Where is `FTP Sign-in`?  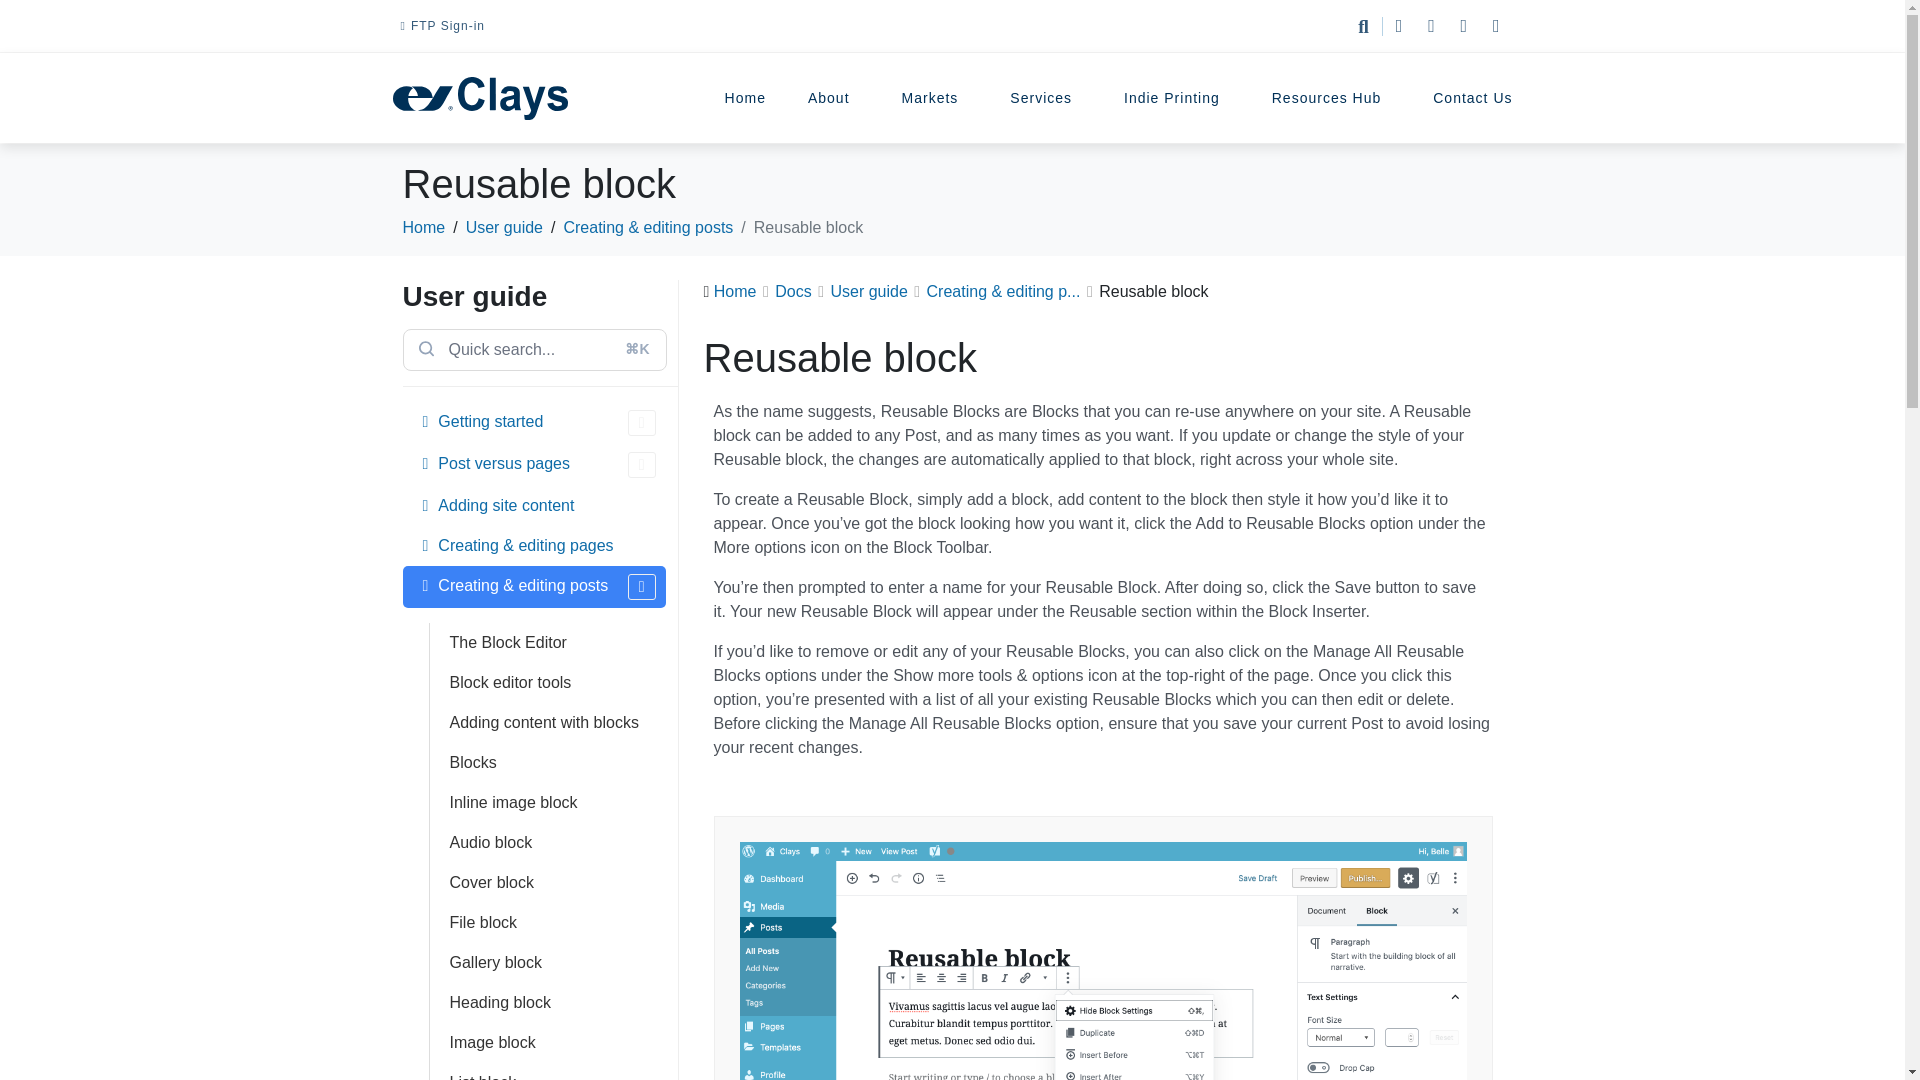
FTP Sign-in is located at coordinates (442, 26).